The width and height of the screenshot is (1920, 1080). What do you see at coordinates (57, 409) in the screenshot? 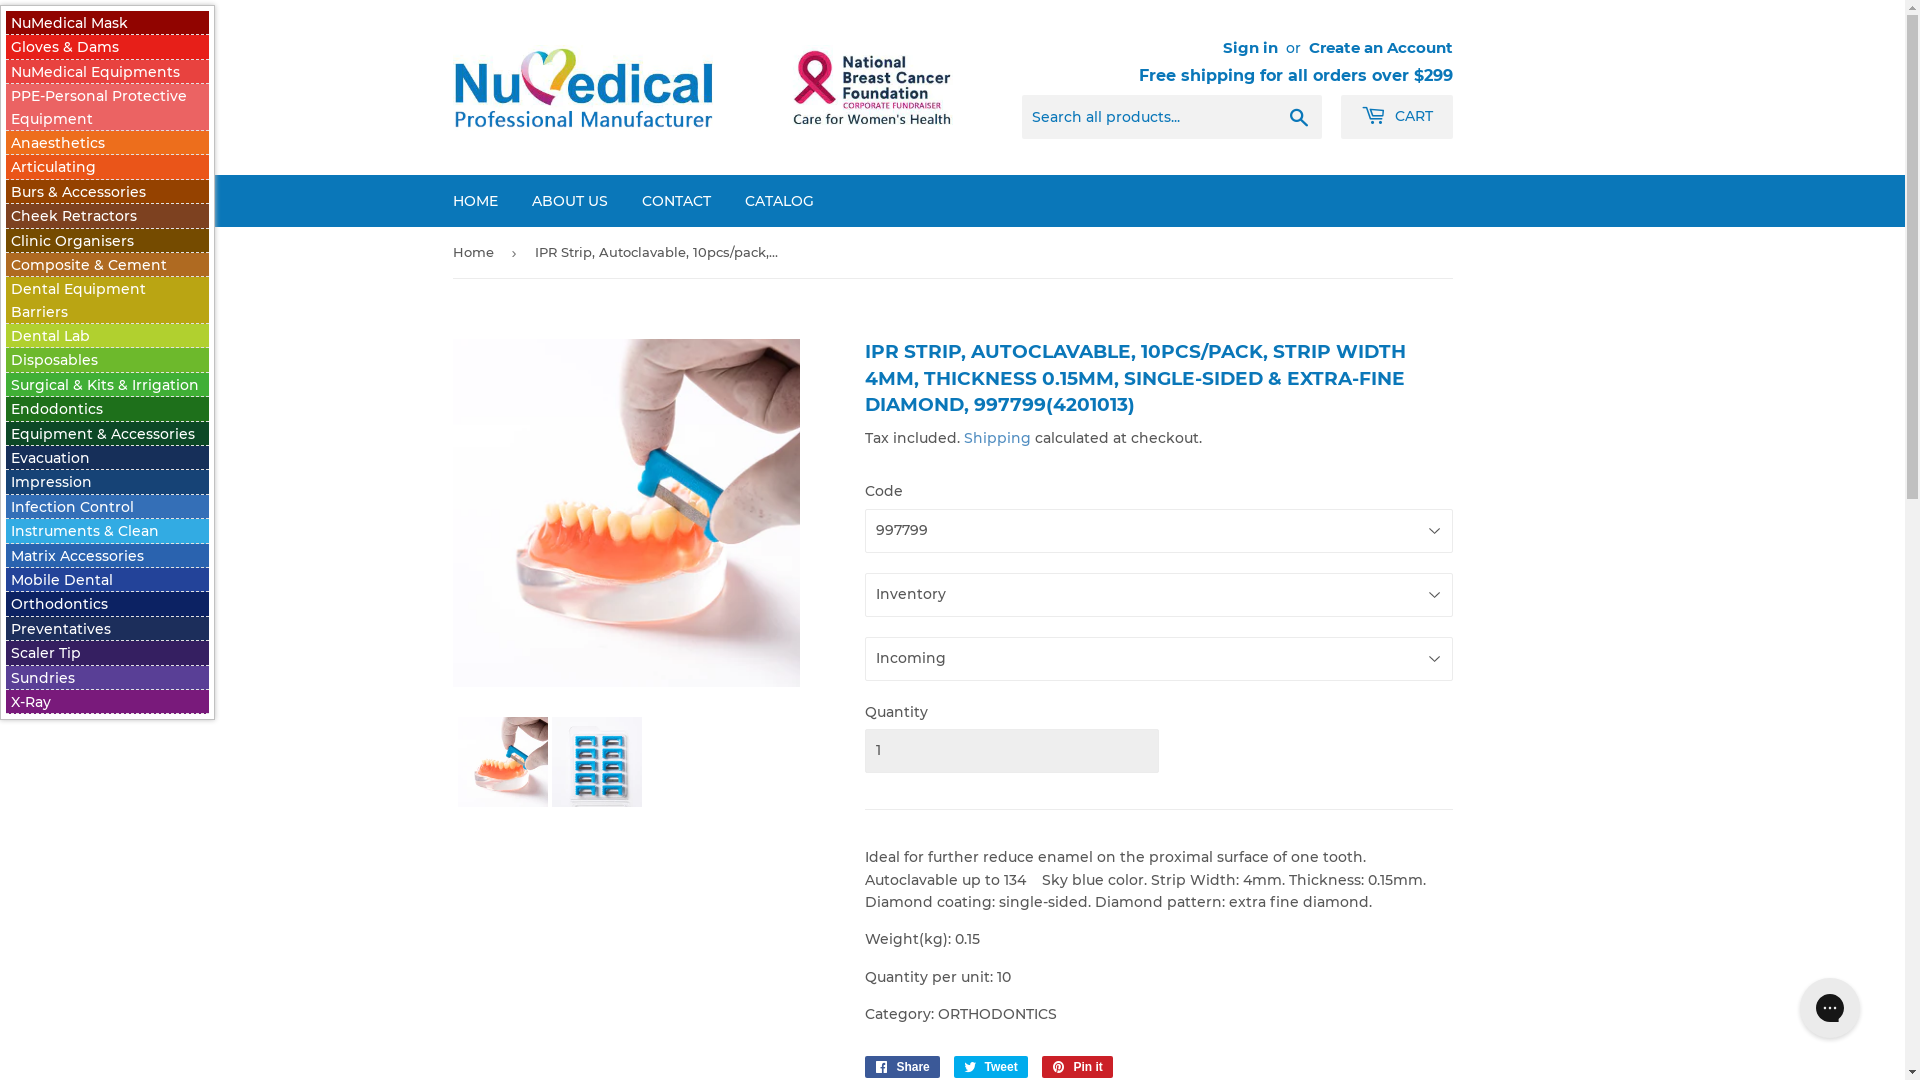
I see `Endodontics` at bounding box center [57, 409].